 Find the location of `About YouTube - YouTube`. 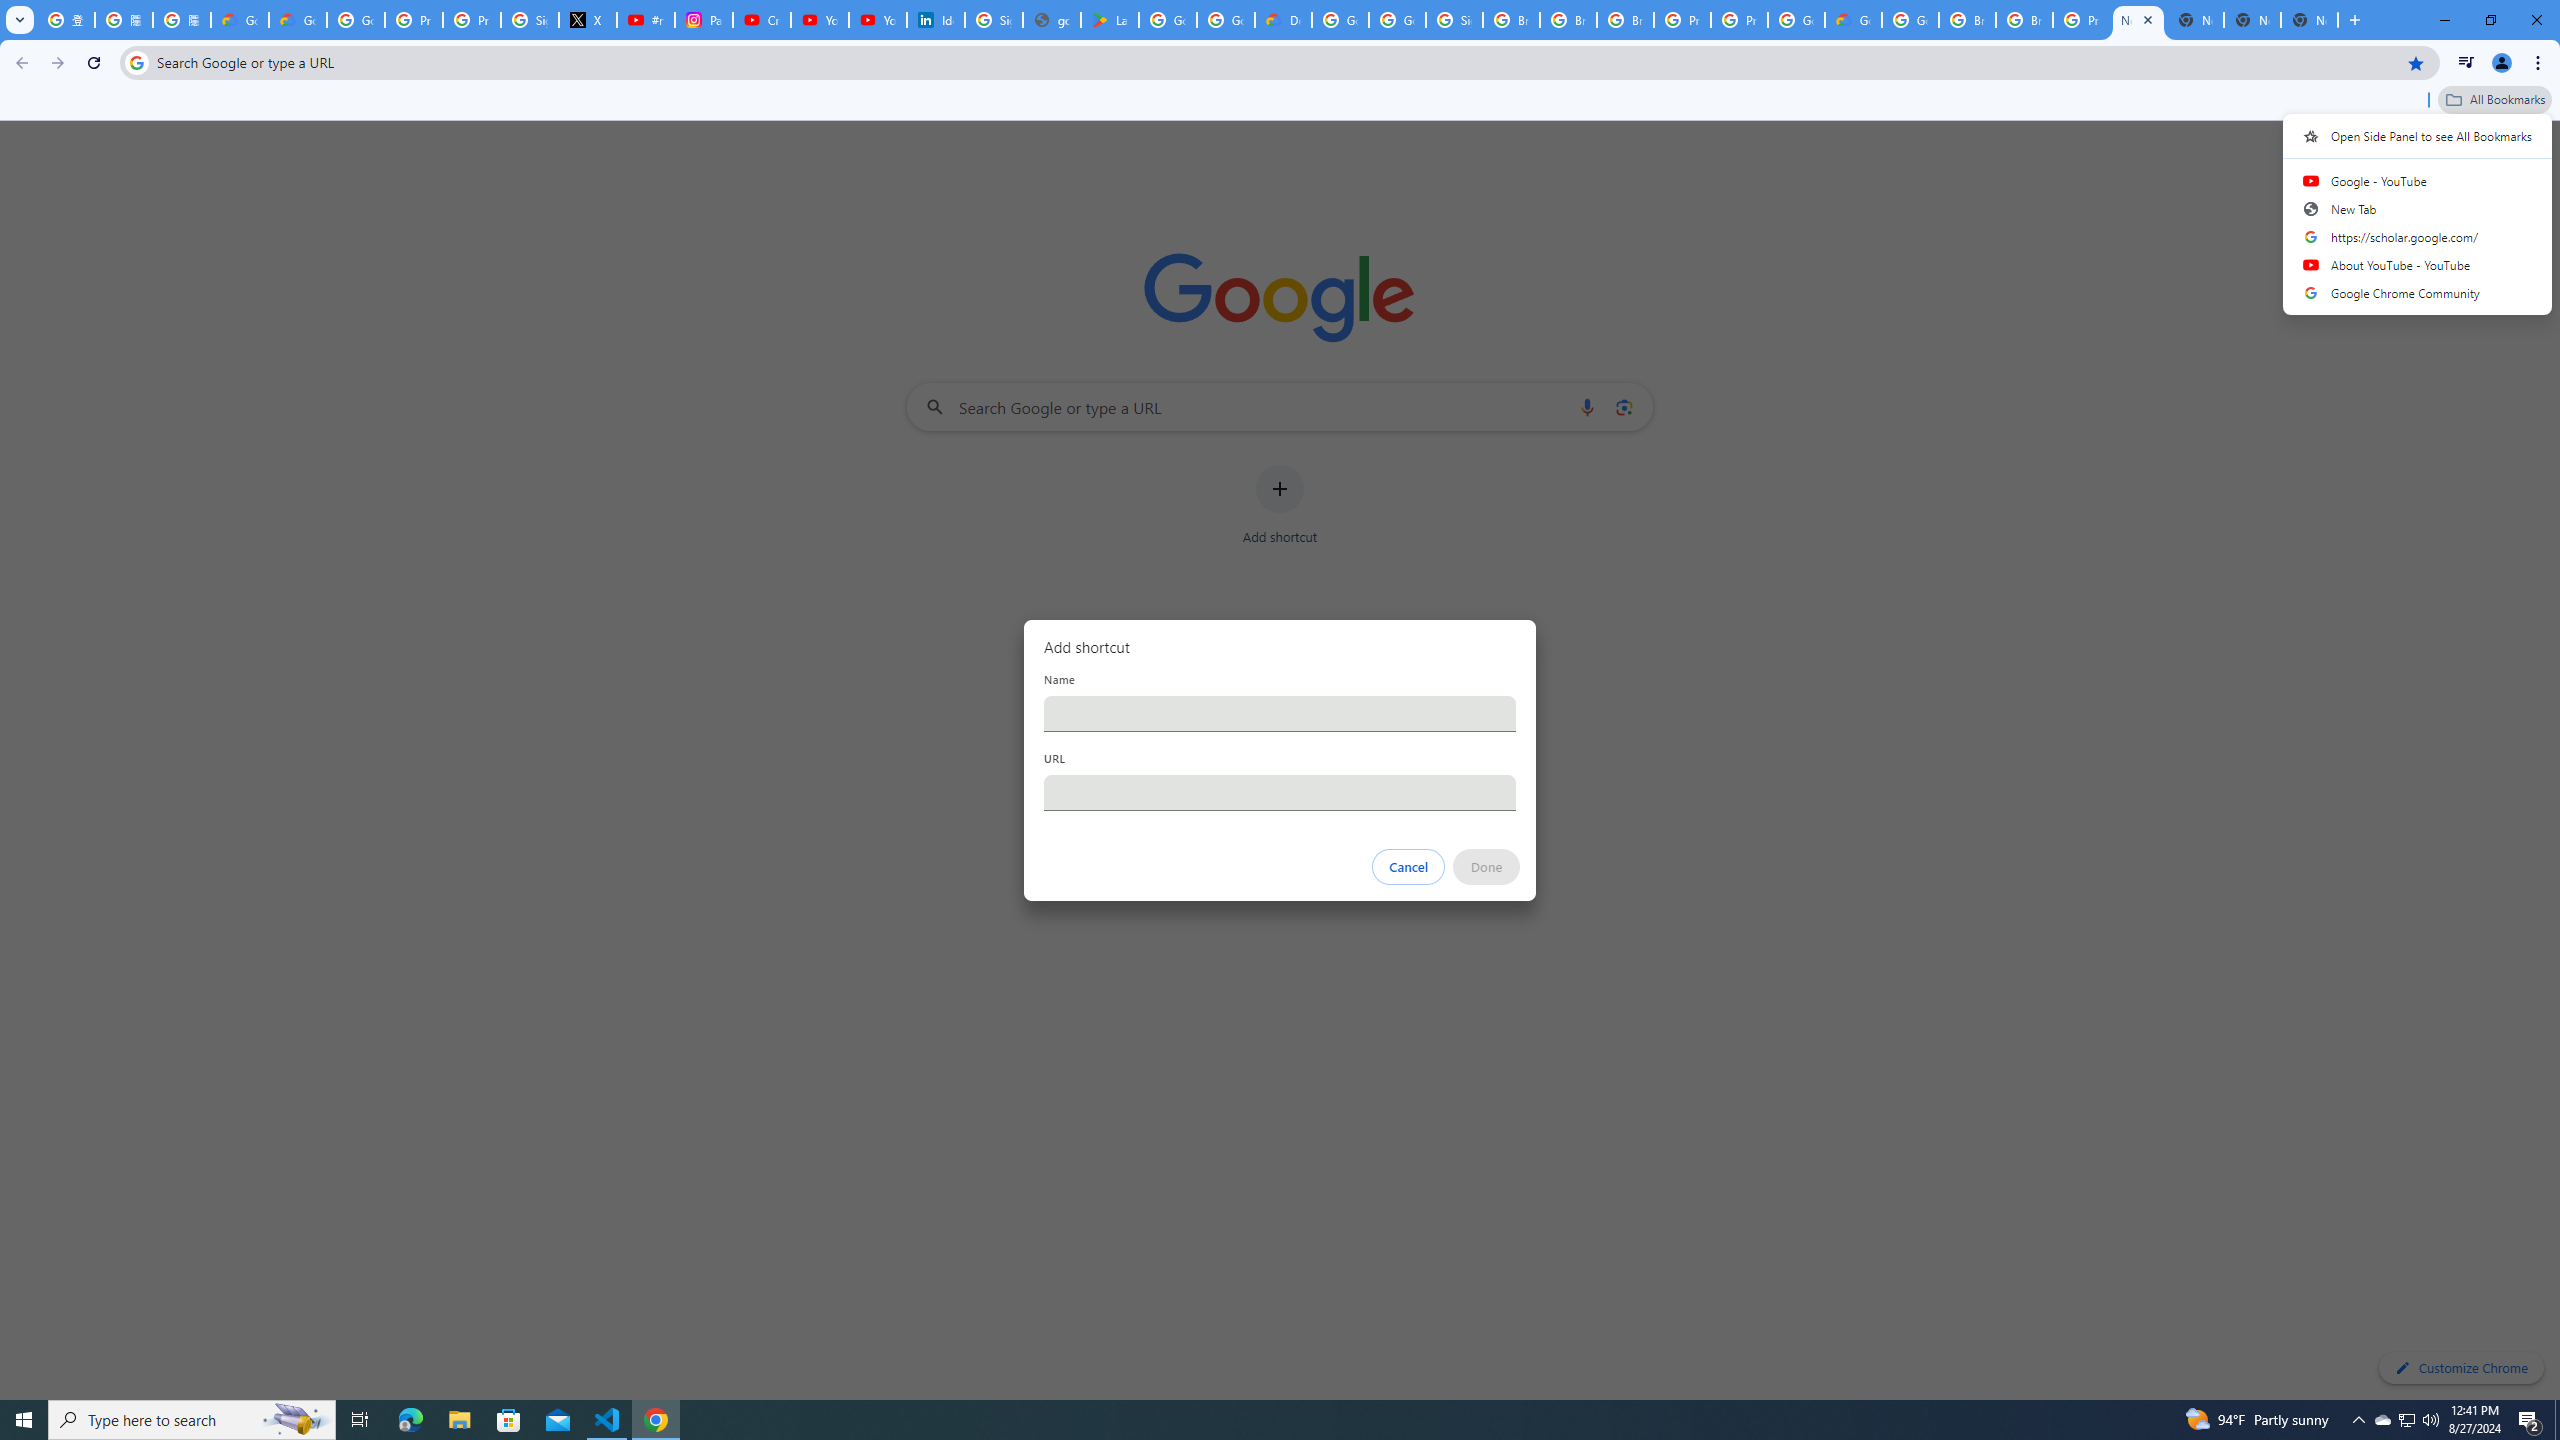

About YouTube - YouTube is located at coordinates (2418, 264).